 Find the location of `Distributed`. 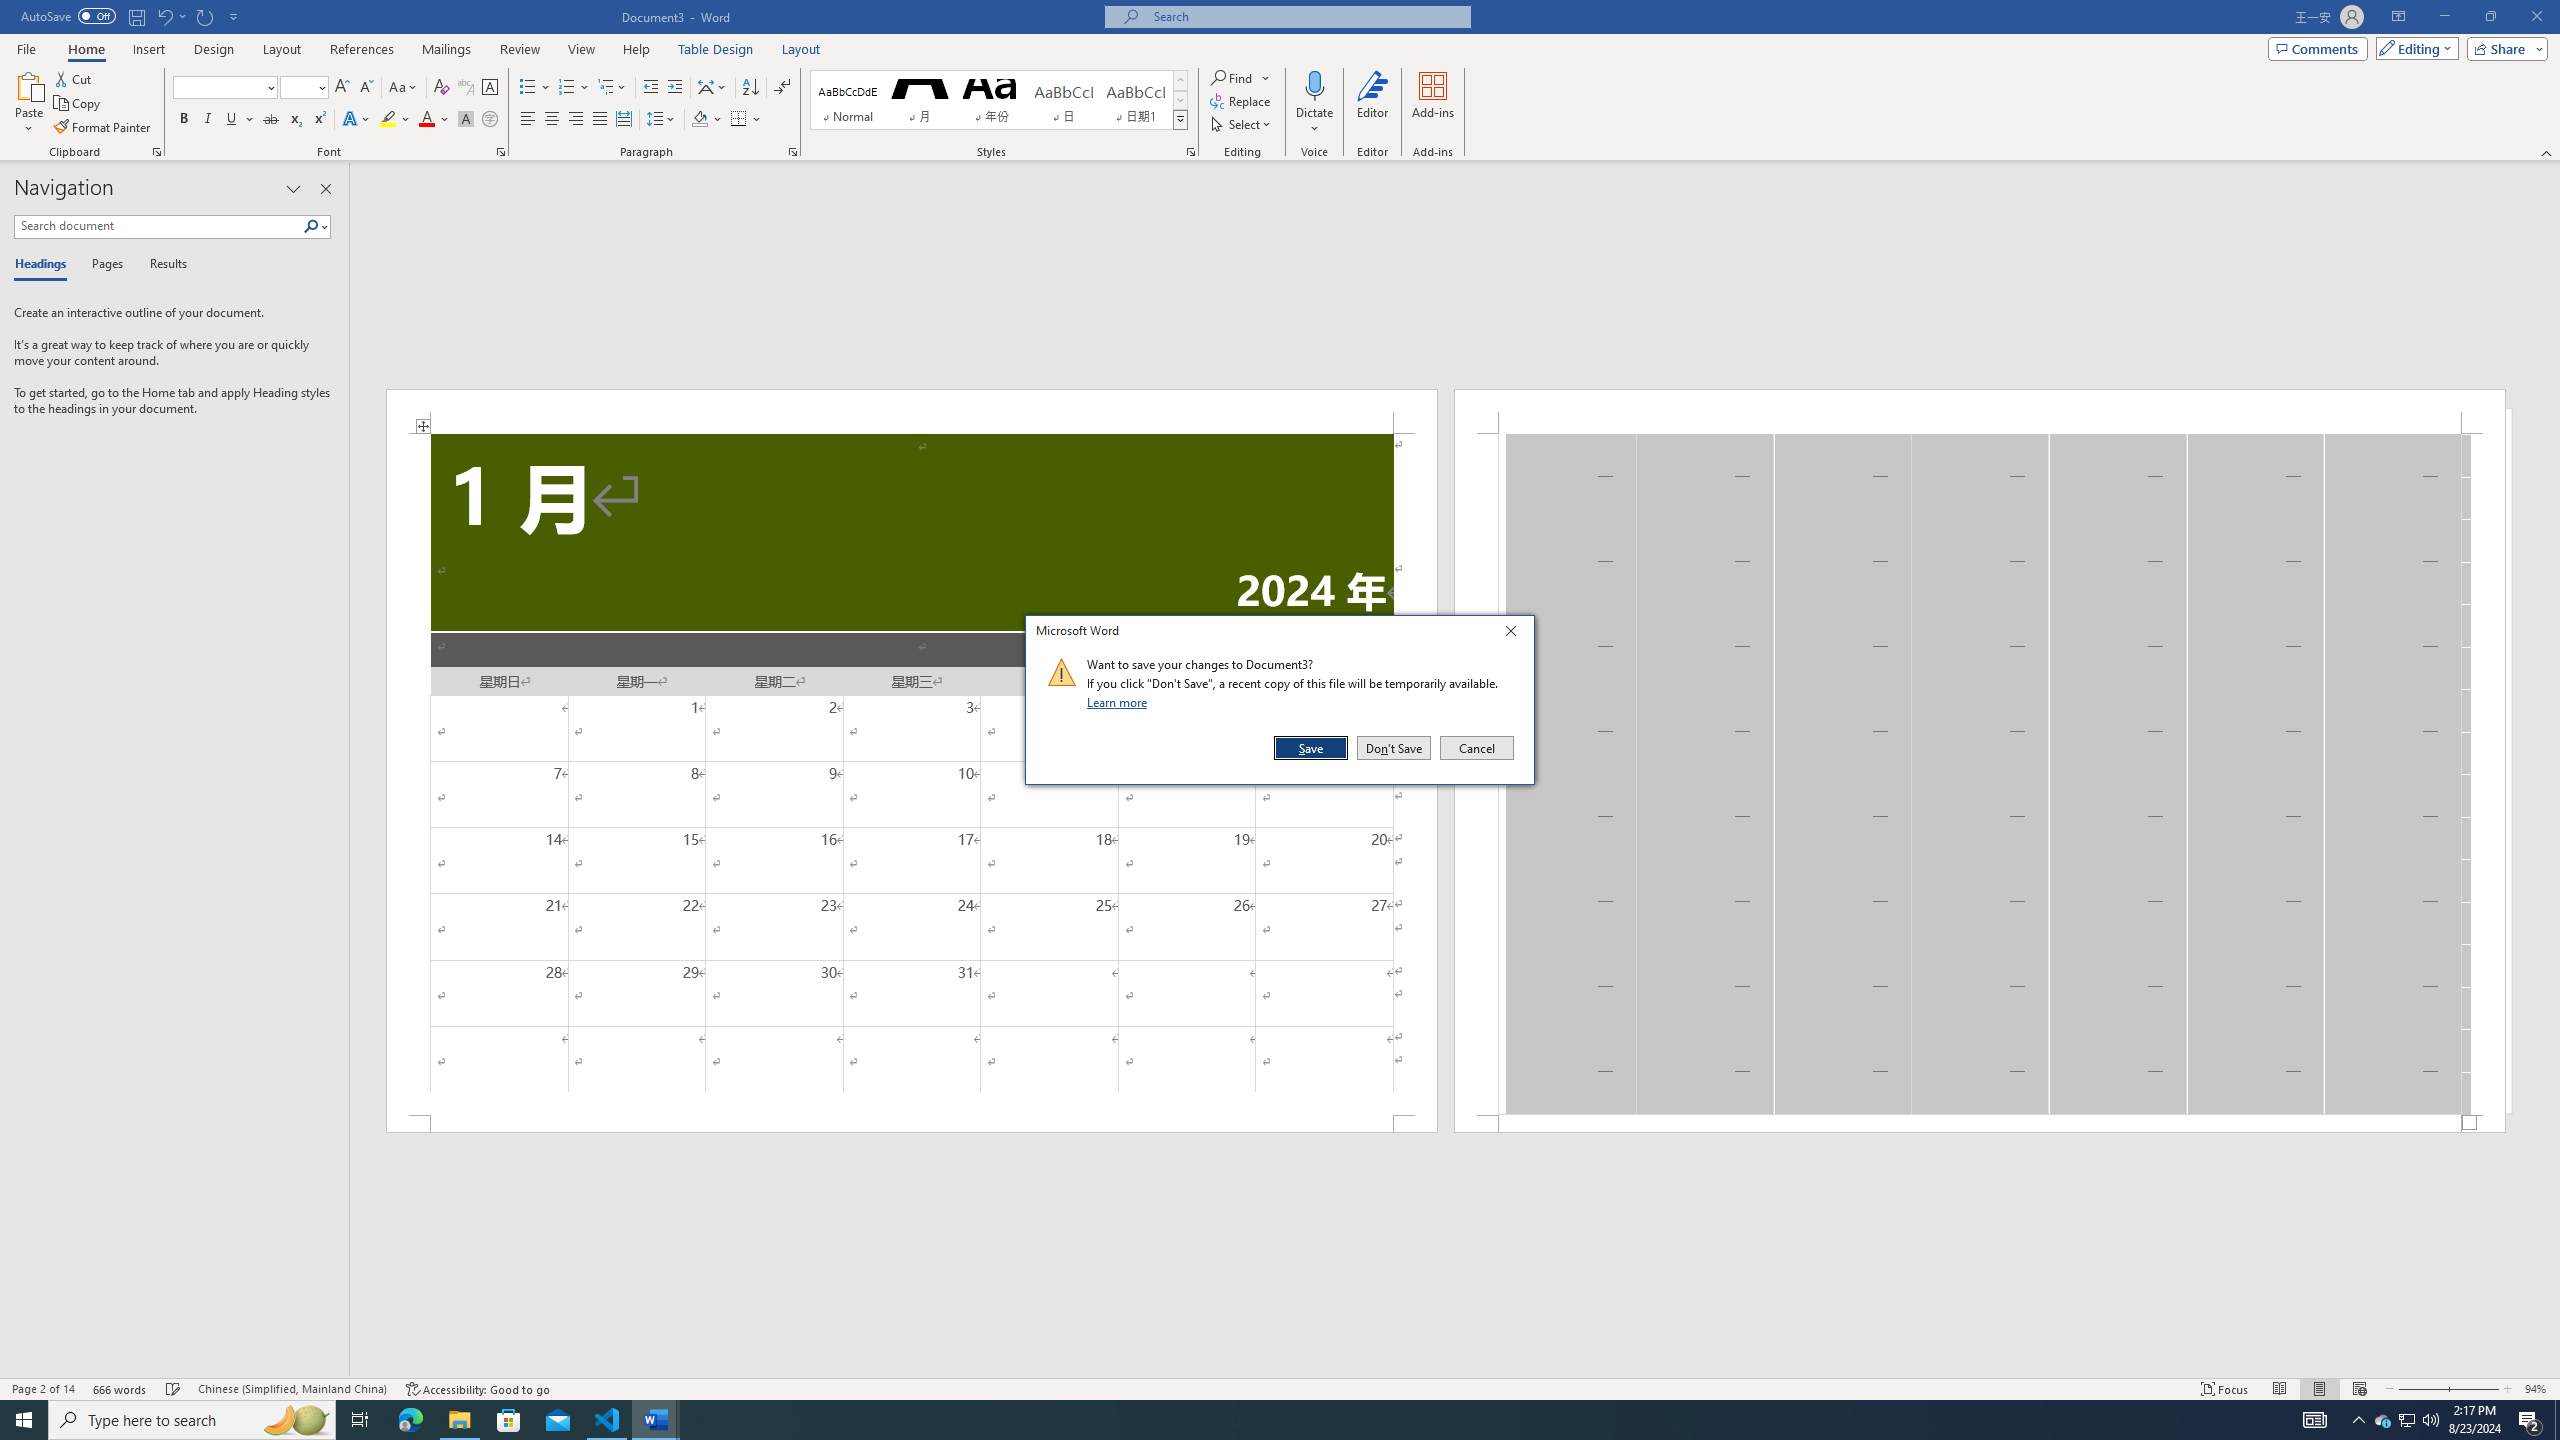

Distributed is located at coordinates (622, 120).